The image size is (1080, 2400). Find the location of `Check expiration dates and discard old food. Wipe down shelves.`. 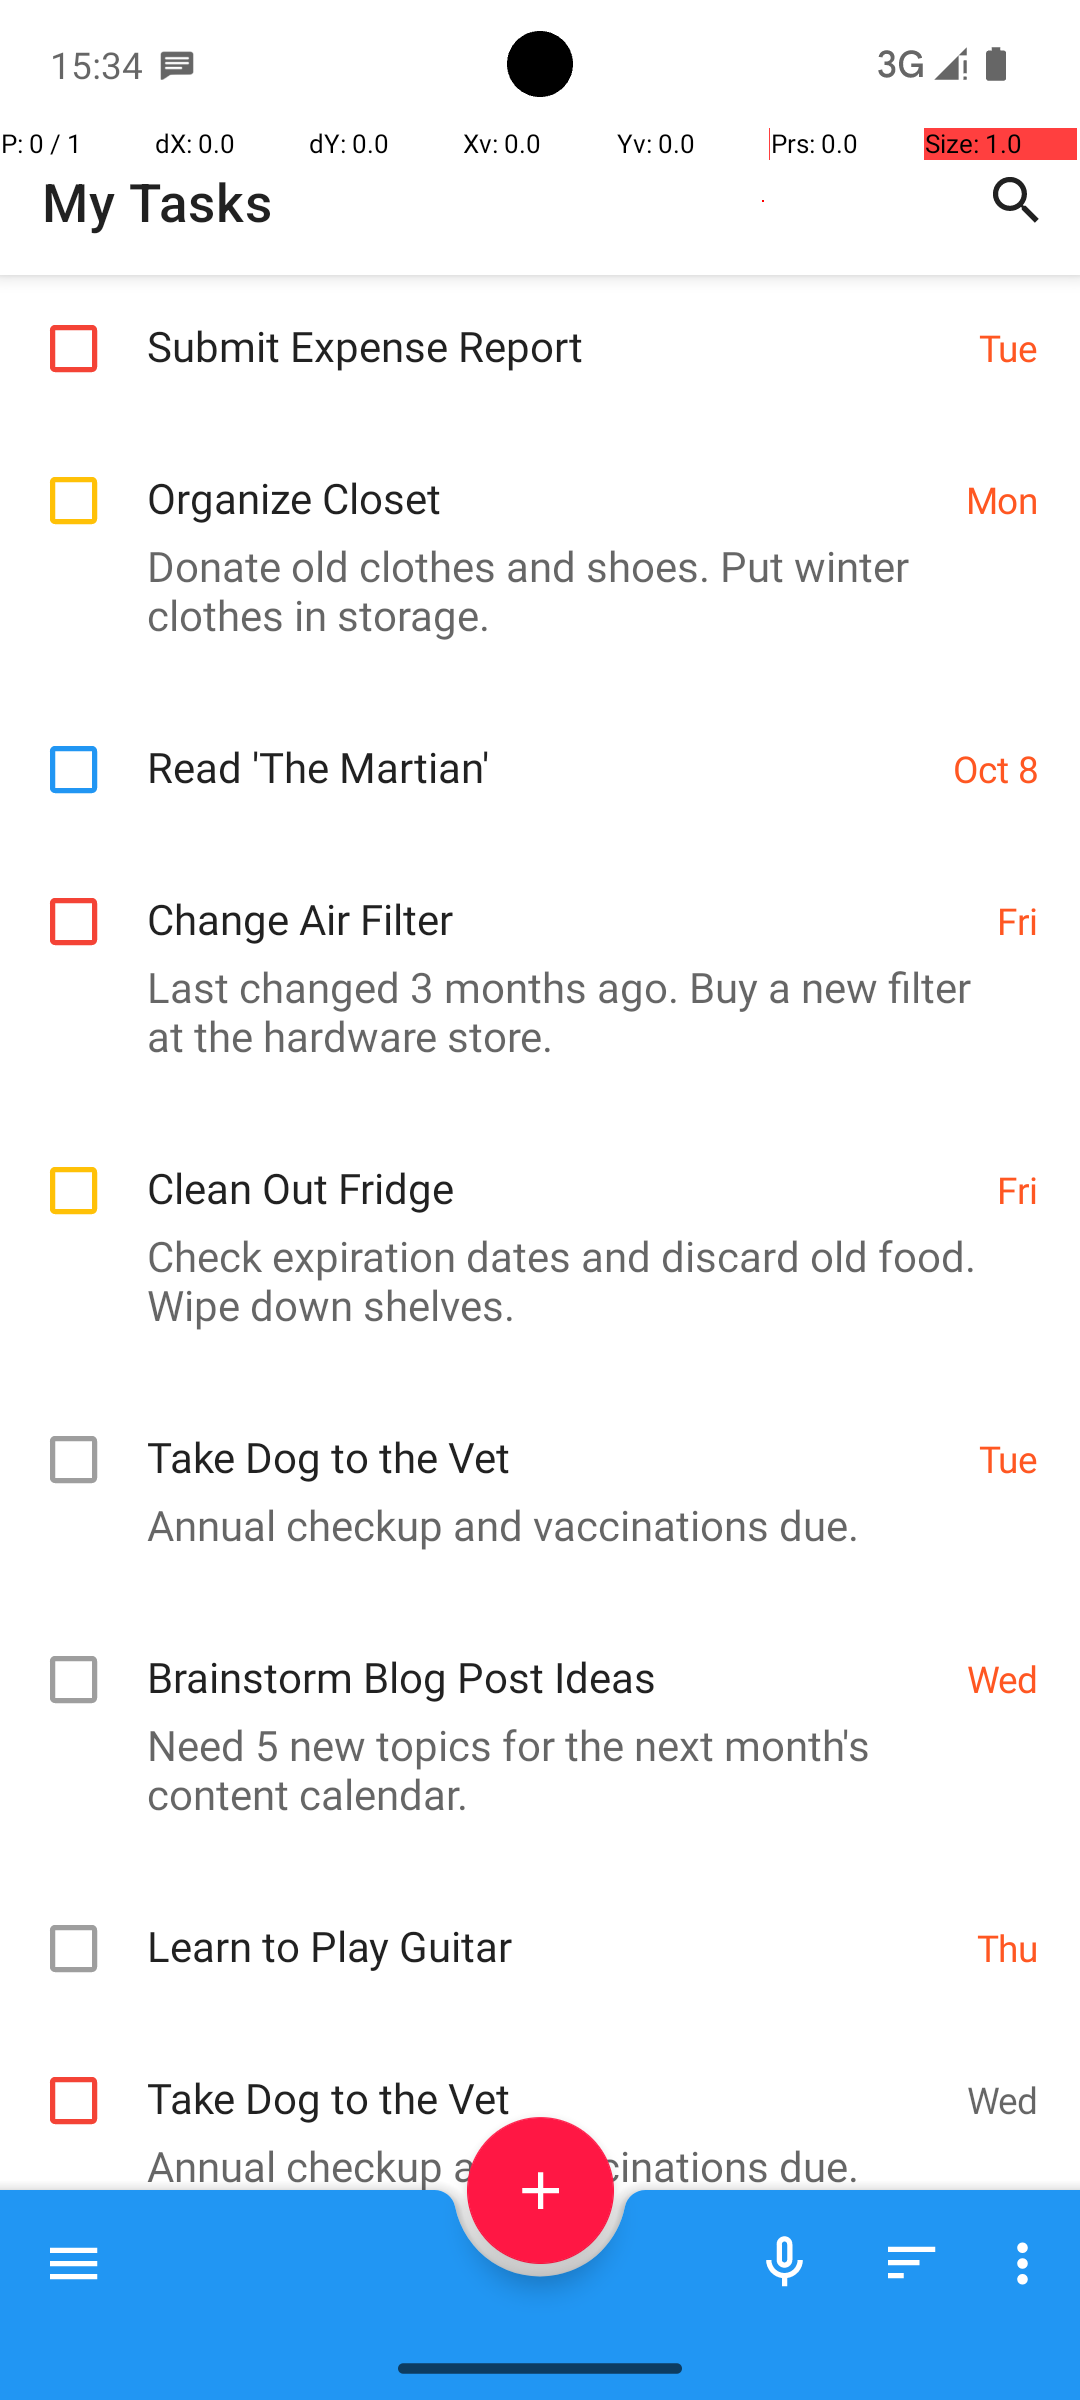

Check expiration dates and discard old food. Wipe down shelves. is located at coordinates (530, 1280).